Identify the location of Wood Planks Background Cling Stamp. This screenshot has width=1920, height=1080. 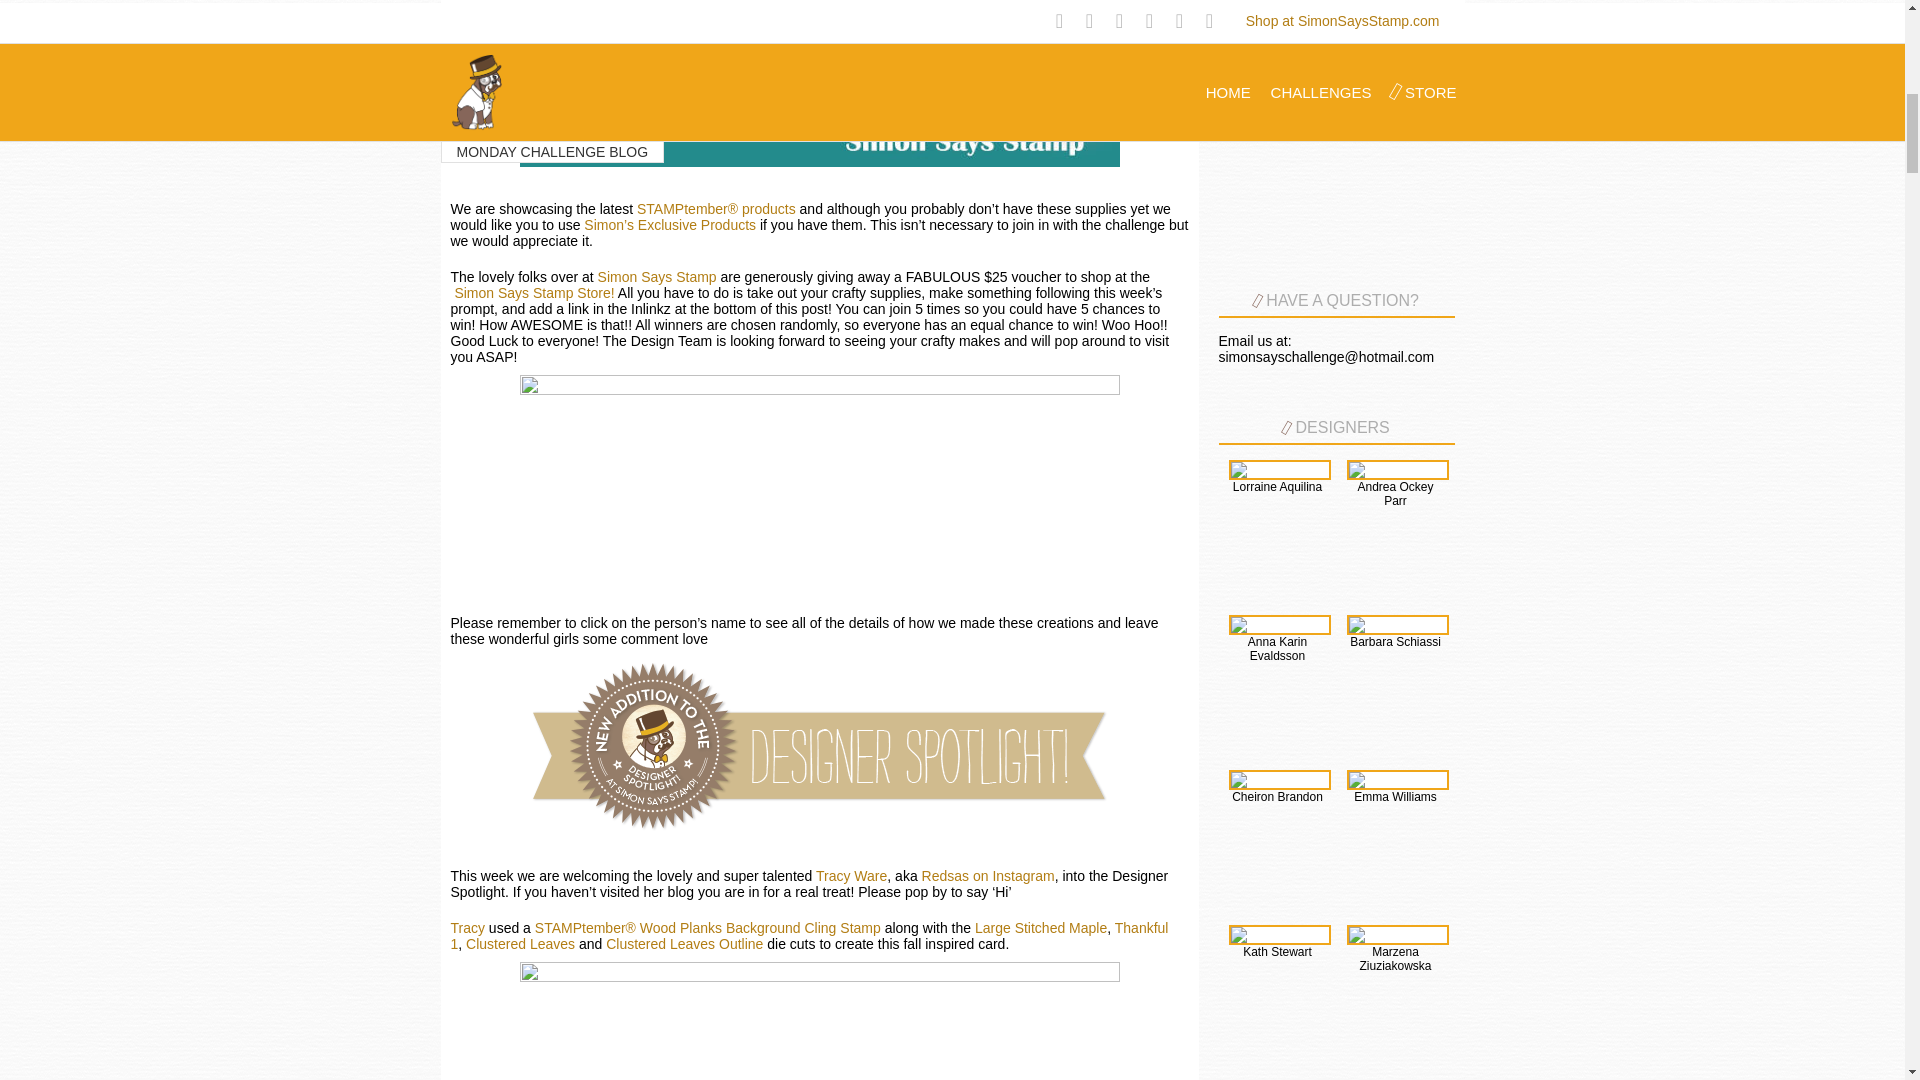
(760, 928).